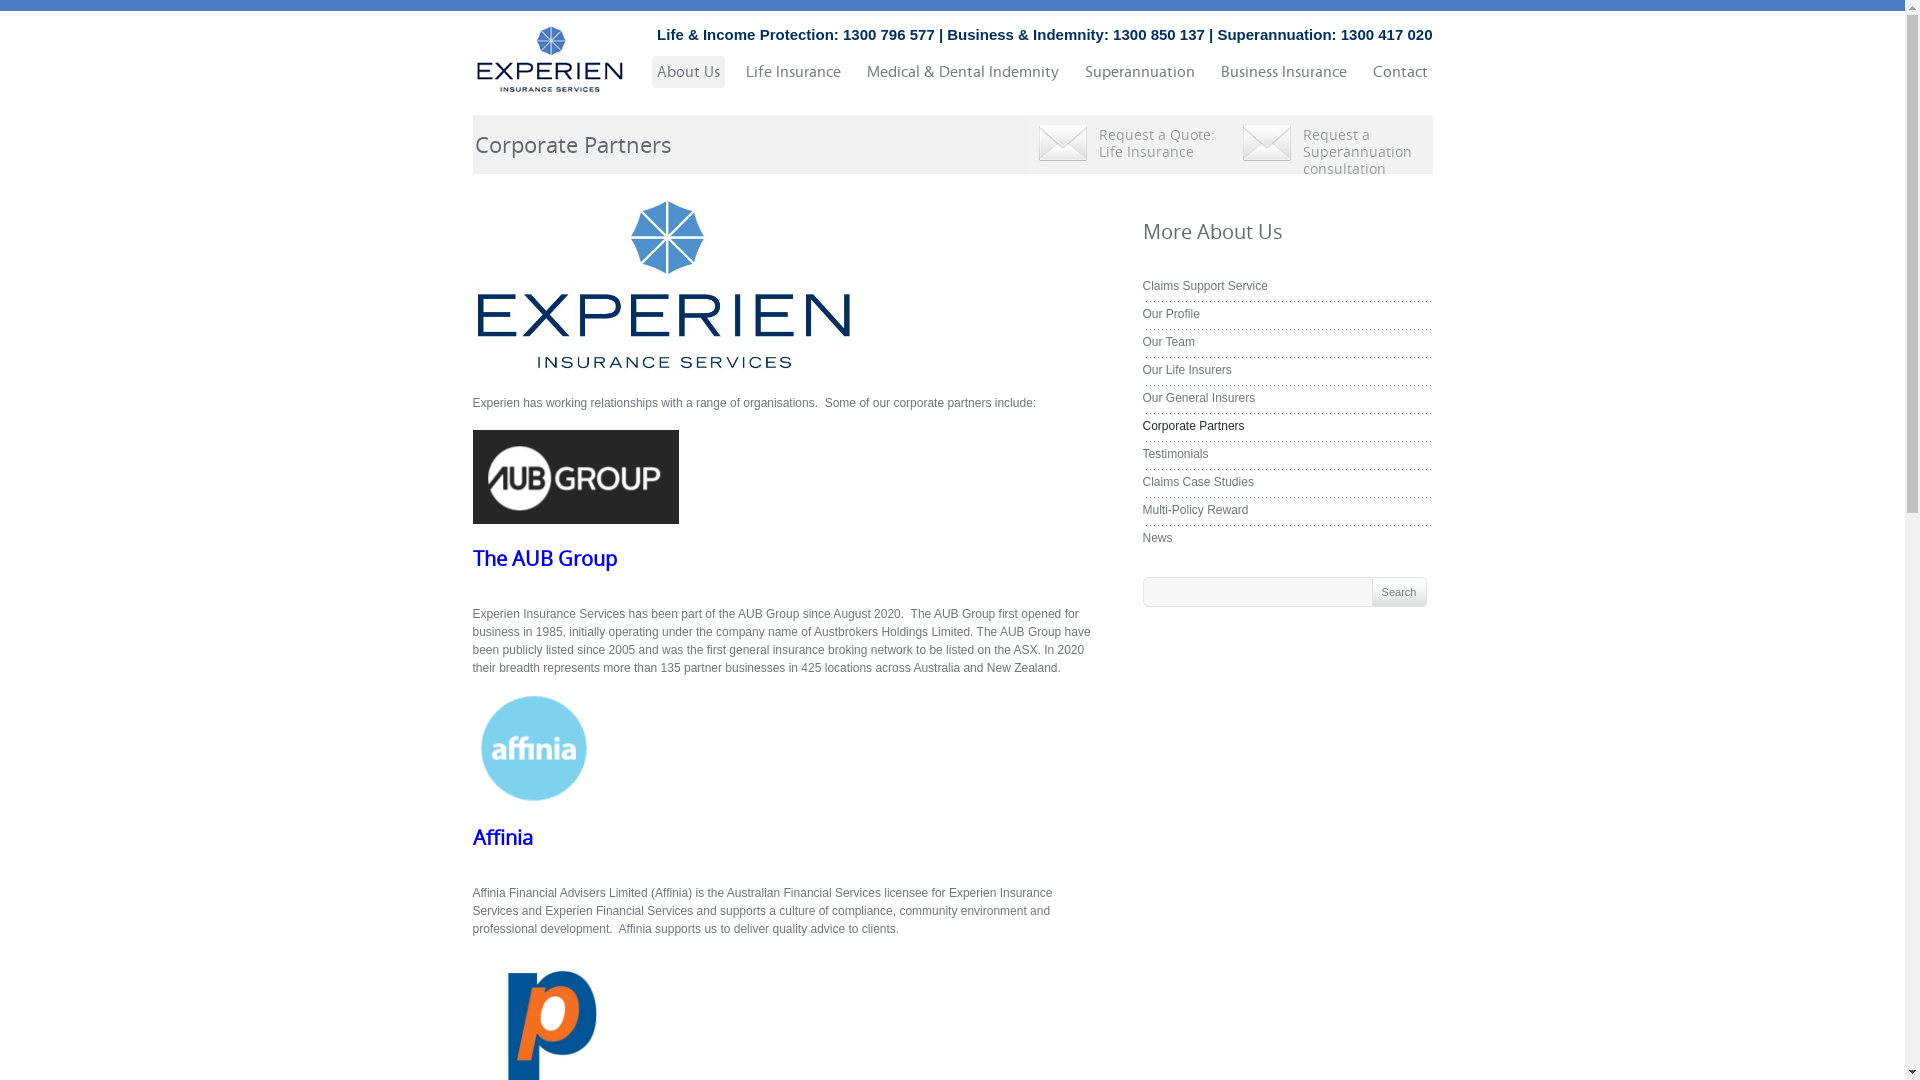 This screenshot has width=1920, height=1080. I want to click on Testimonials, so click(1175, 454).